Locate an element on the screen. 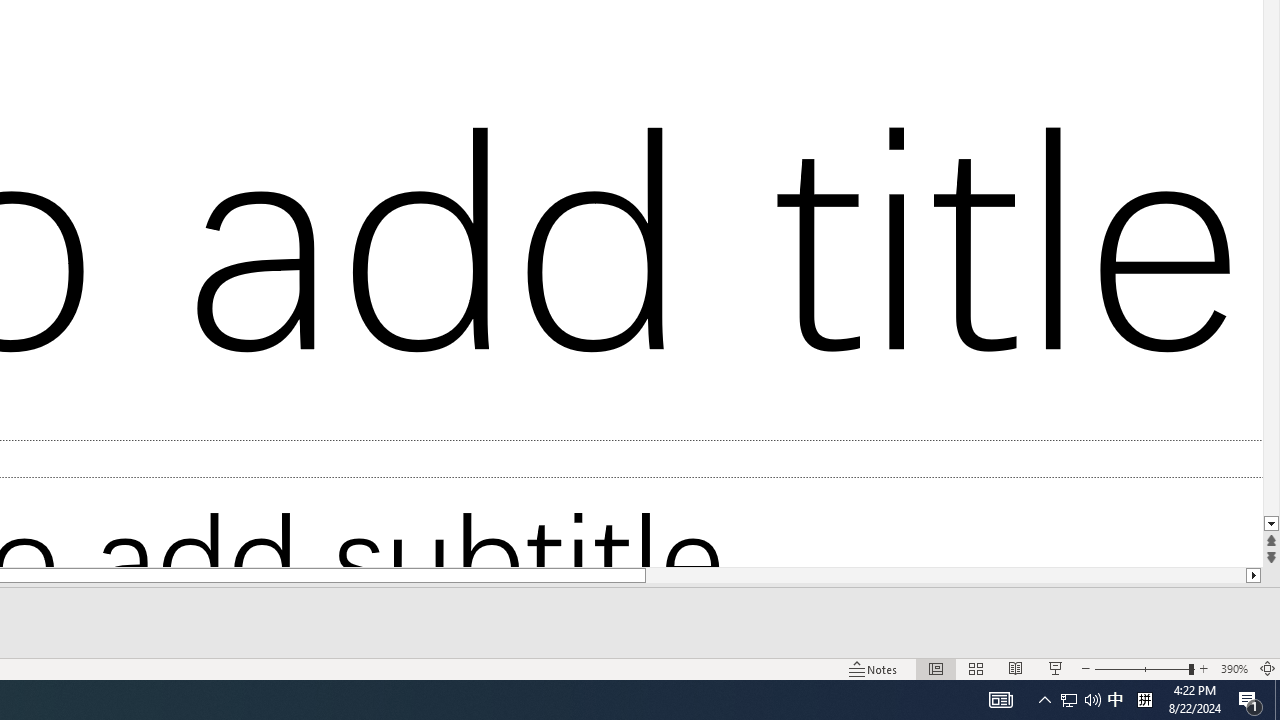 The height and width of the screenshot is (720, 1280). Notion is located at coordinates (334, 688).